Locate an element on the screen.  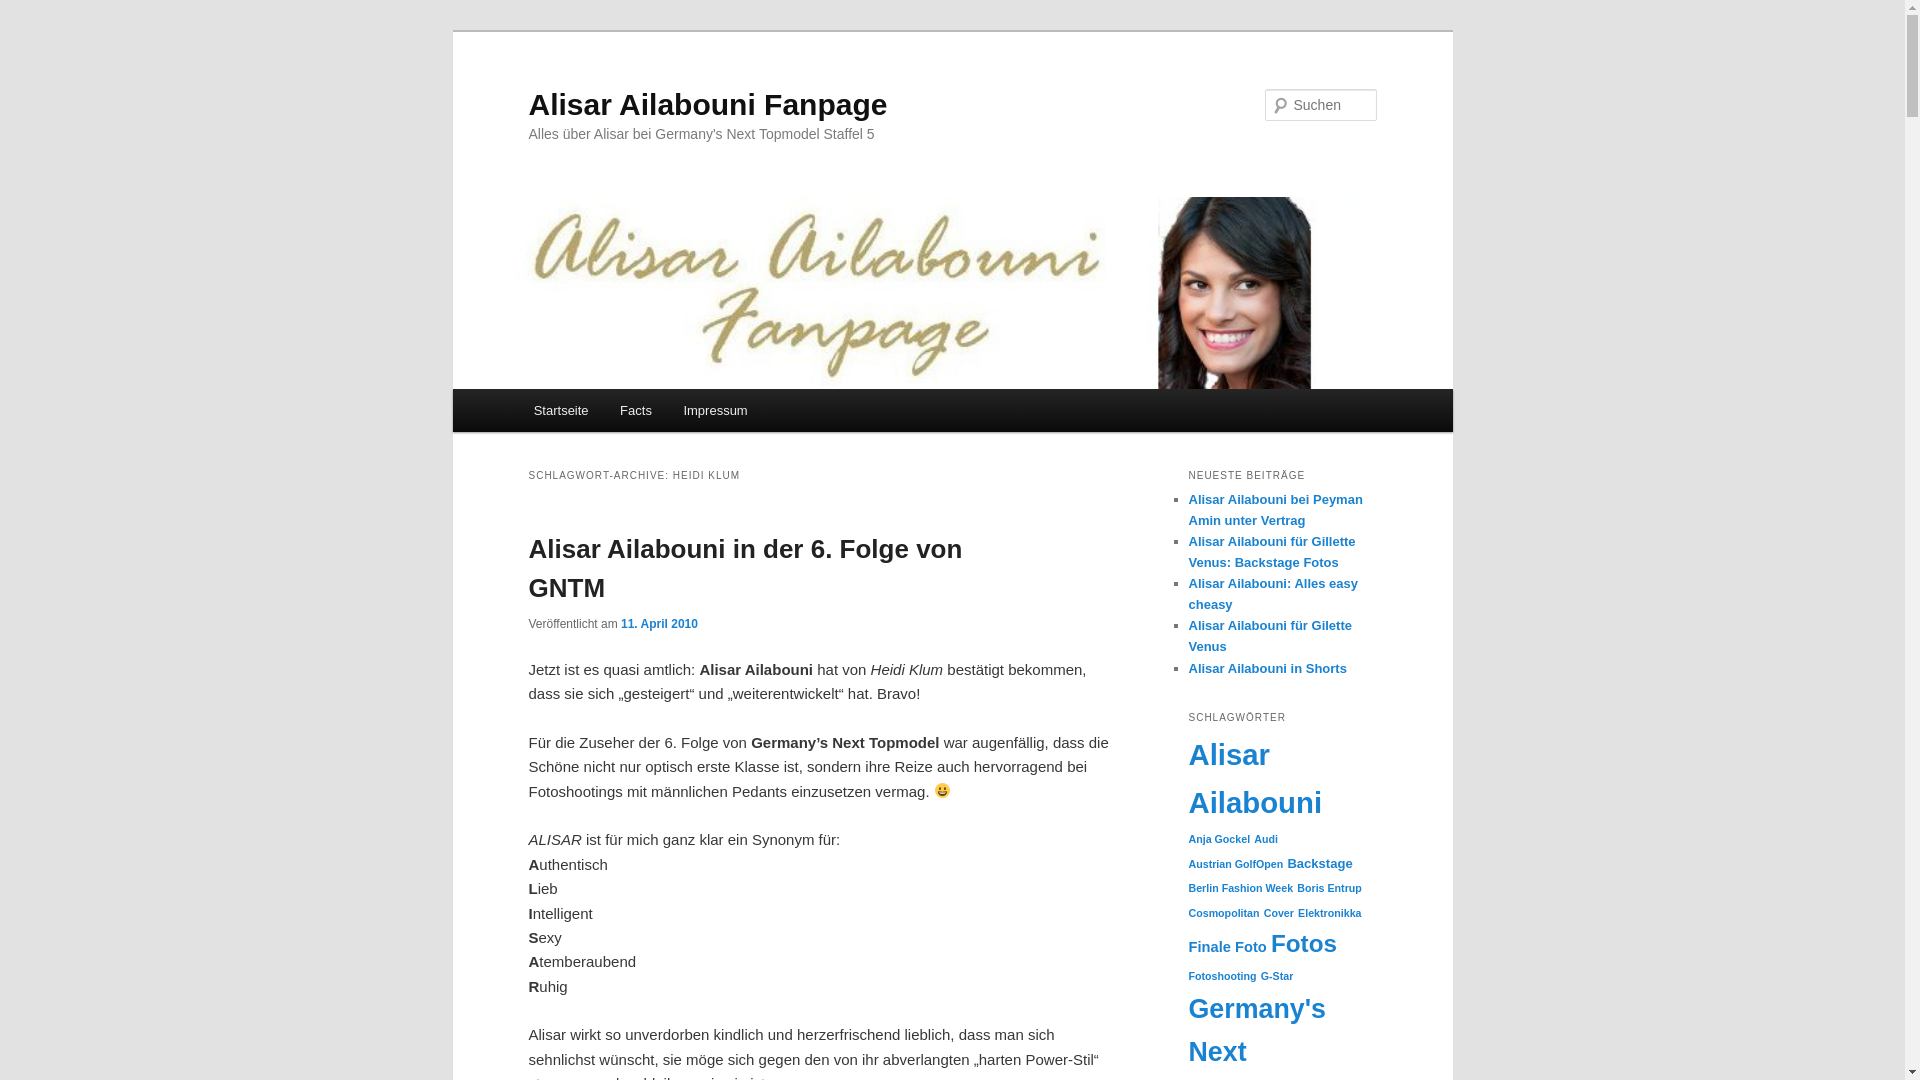
Alisar Ailabouni in der 6. Folge von GNTM is located at coordinates (745, 568).